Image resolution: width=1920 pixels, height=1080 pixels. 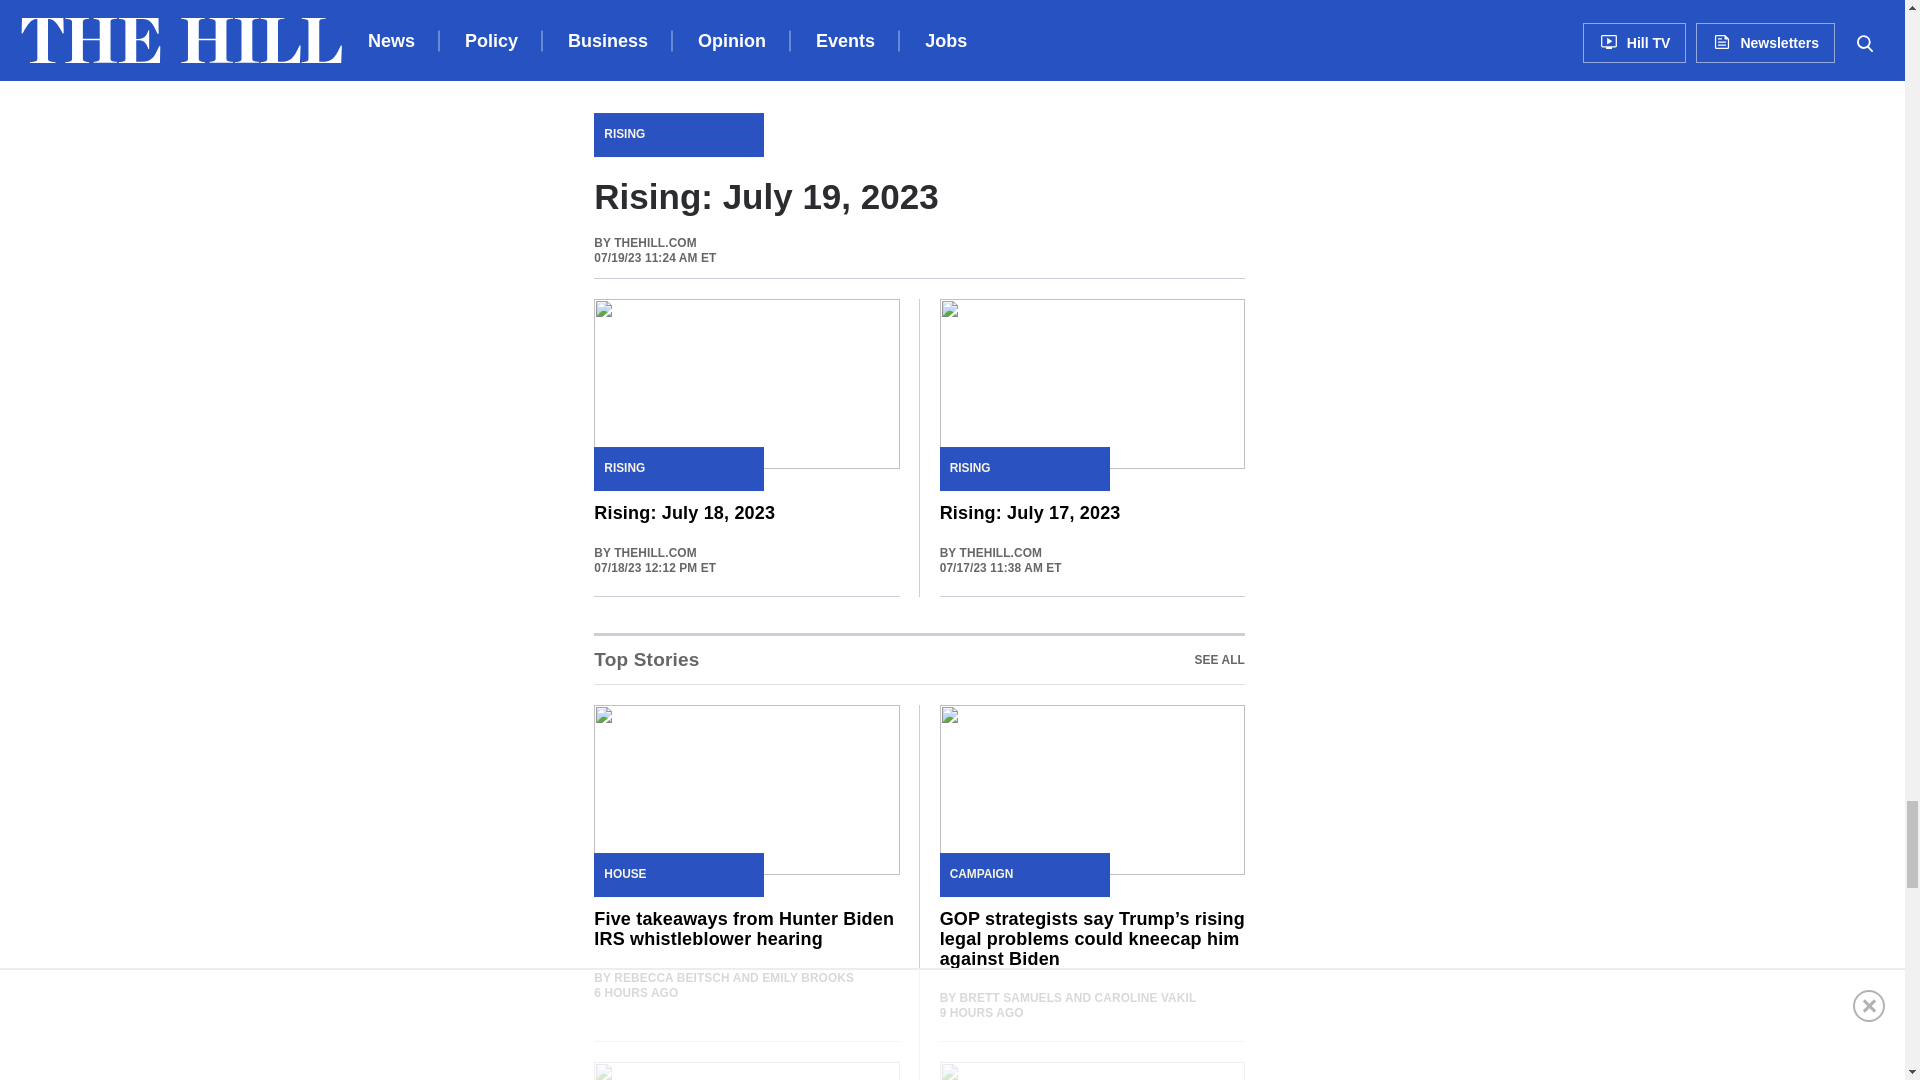 I want to click on SEE ALL, so click(x=918, y=658).